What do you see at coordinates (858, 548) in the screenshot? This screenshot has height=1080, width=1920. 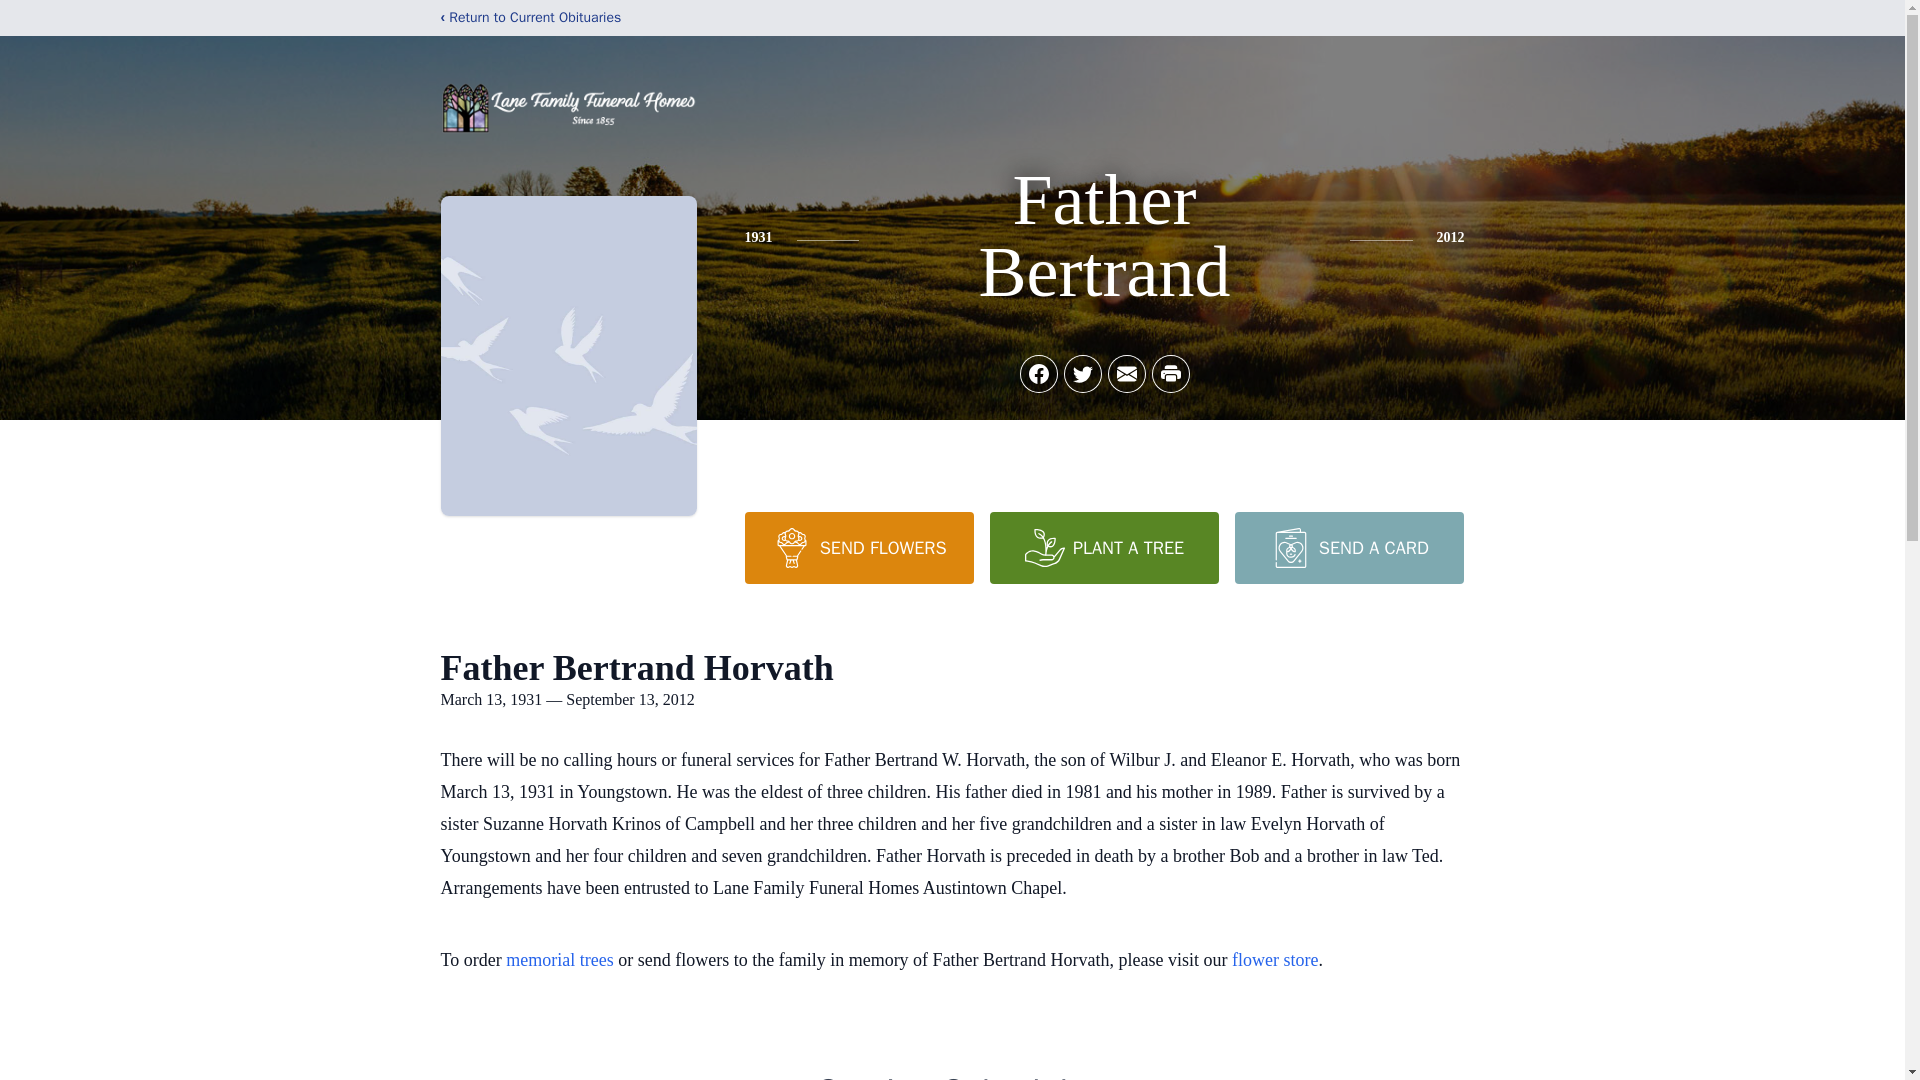 I see `SEND FLOWERS` at bounding box center [858, 548].